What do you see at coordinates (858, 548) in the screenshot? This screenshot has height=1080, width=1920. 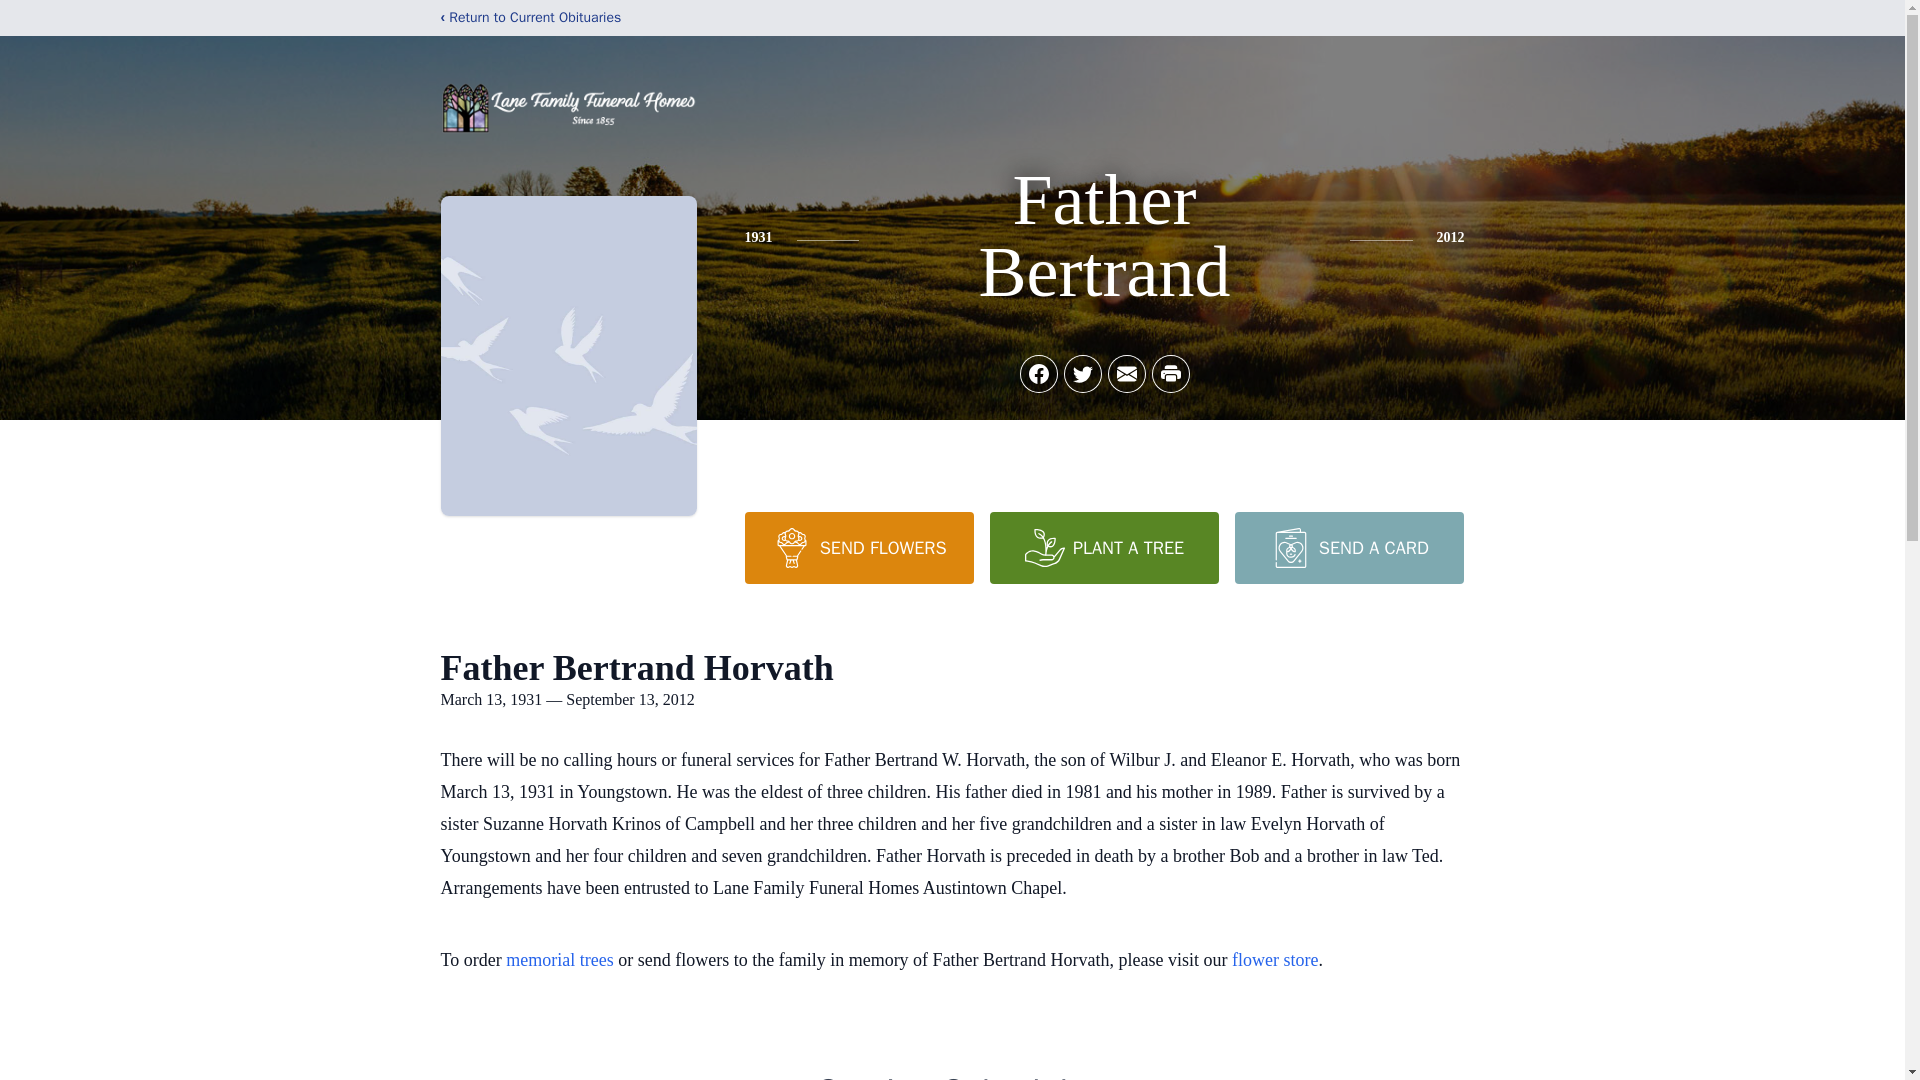 I see `SEND FLOWERS` at bounding box center [858, 548].